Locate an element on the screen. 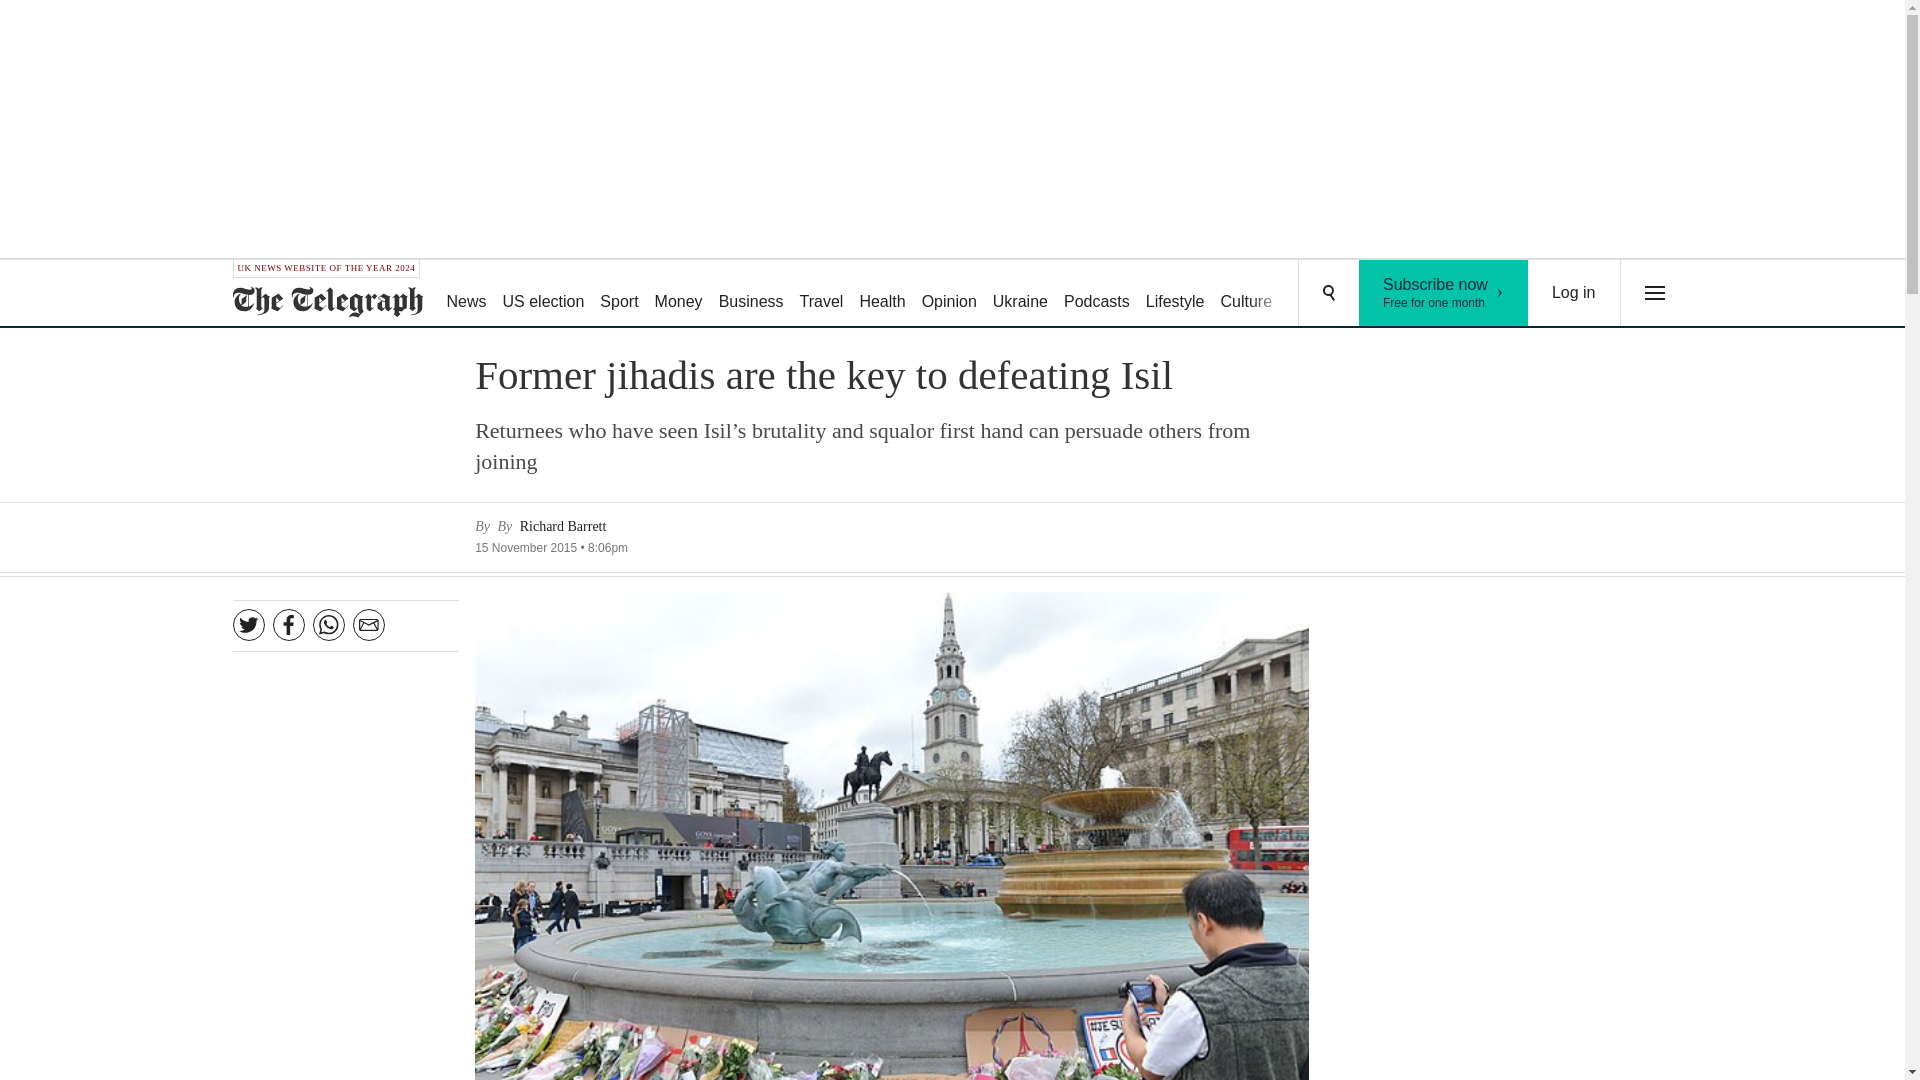  Health is located at coordinates (882, 294).